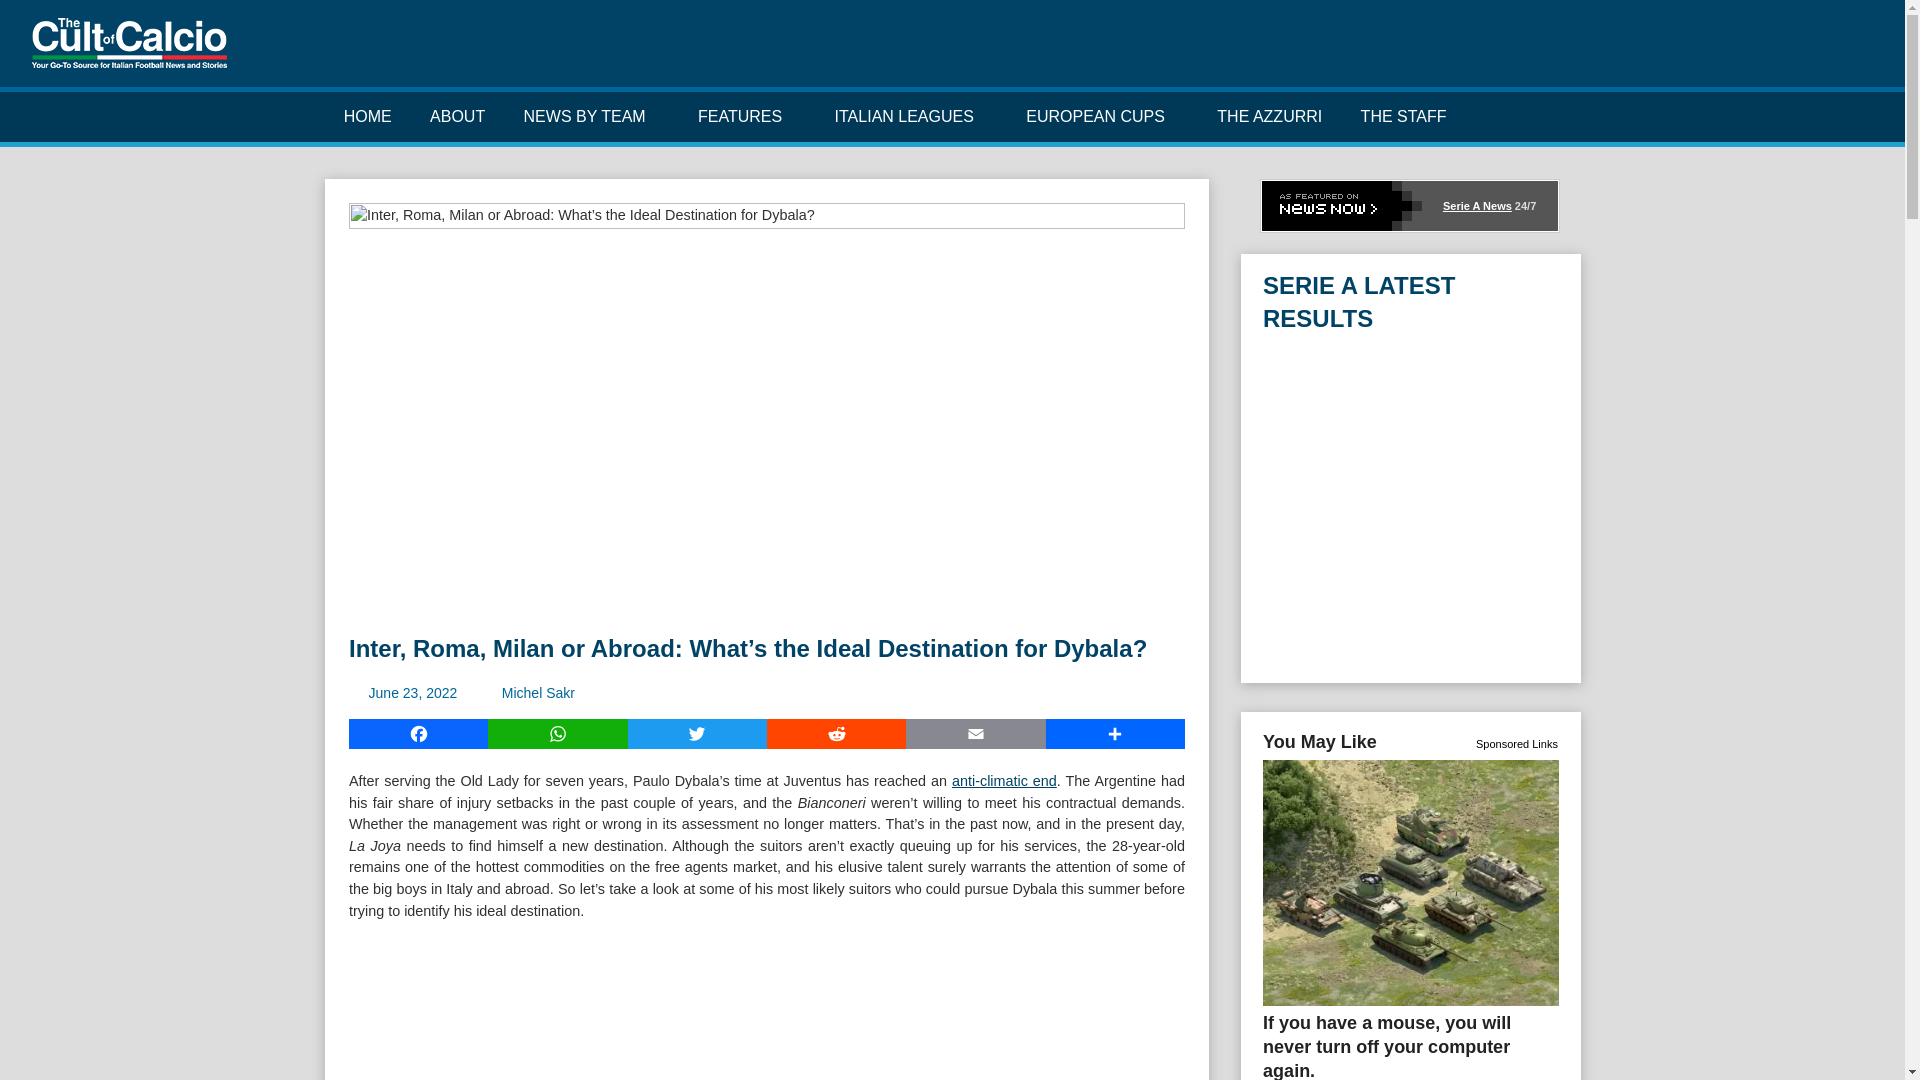 This screenshot has height=1080, width=1920. What do you see at coordinates (1766, 52) in the screenshot?
I see `Twitter` at bounding box center [1766, 52].